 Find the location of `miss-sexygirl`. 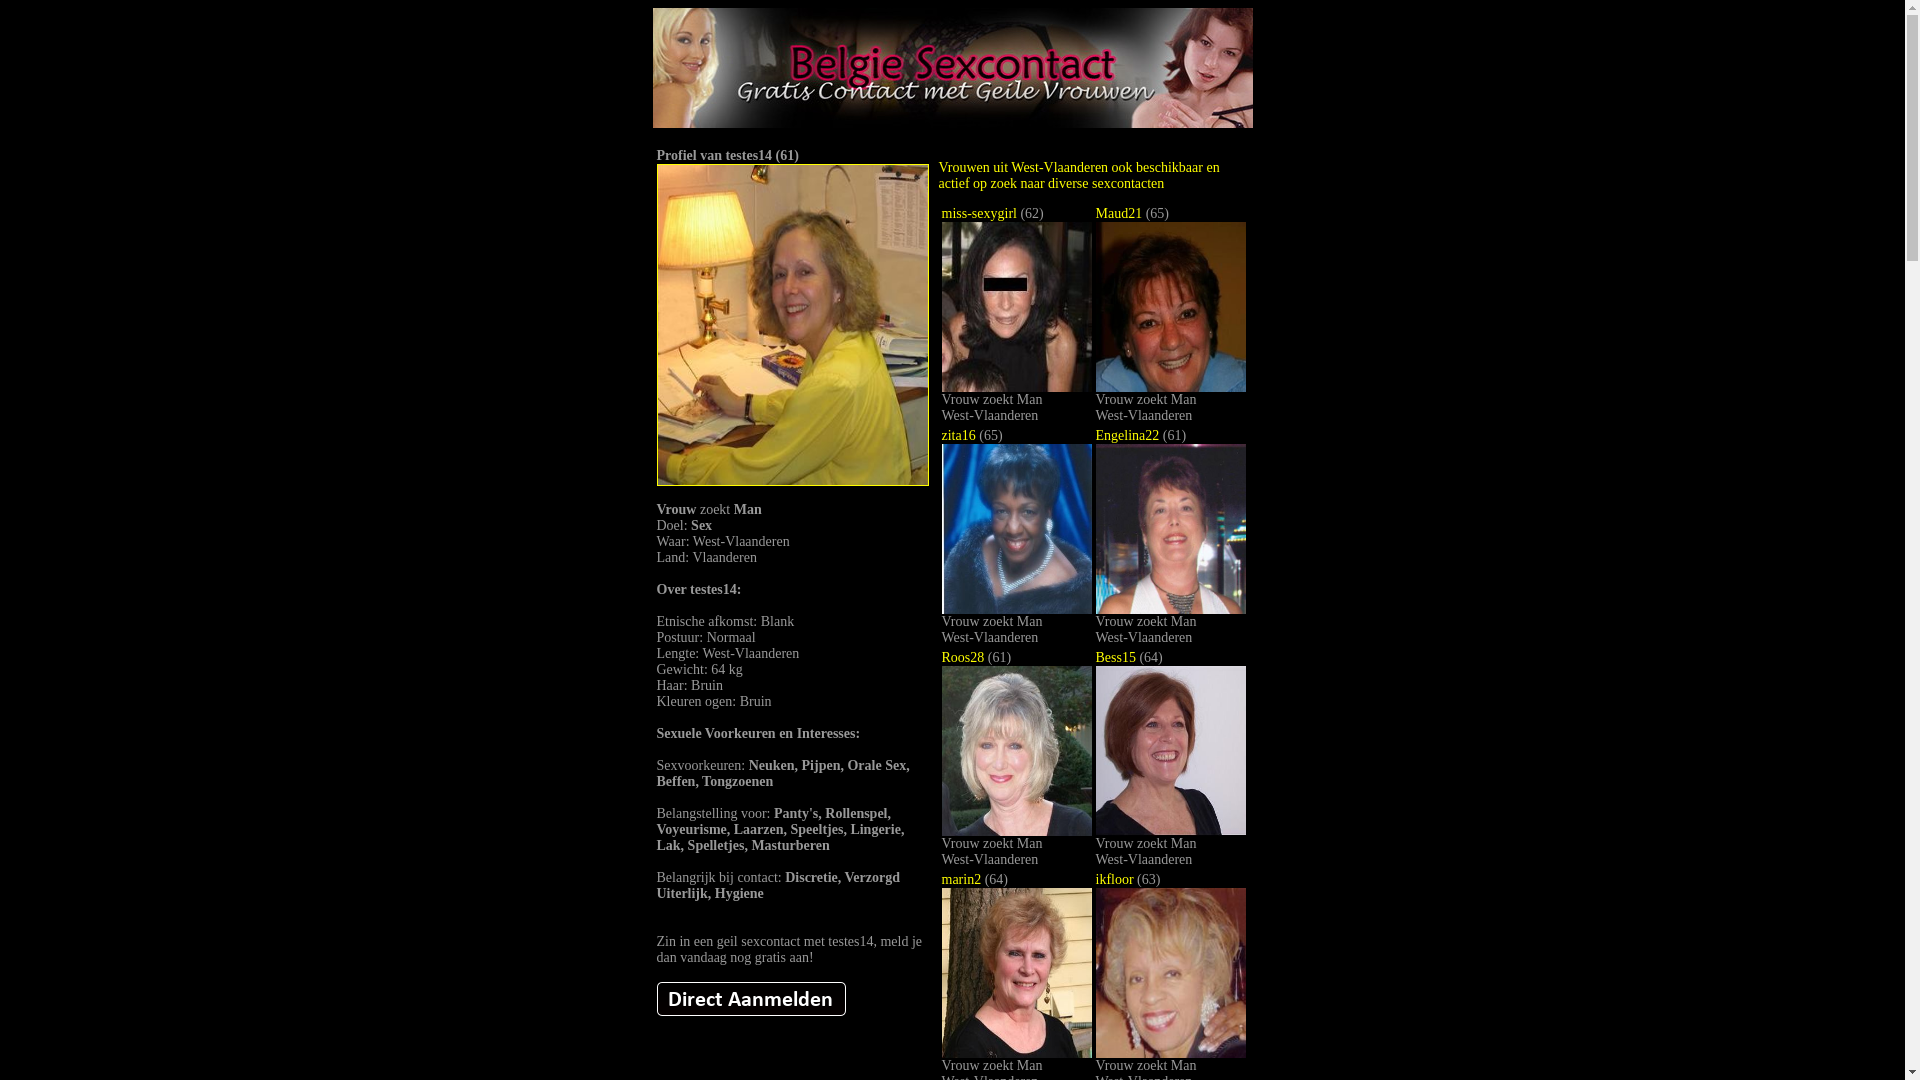

miss-sexygirl is located at coordinates (980, 214).